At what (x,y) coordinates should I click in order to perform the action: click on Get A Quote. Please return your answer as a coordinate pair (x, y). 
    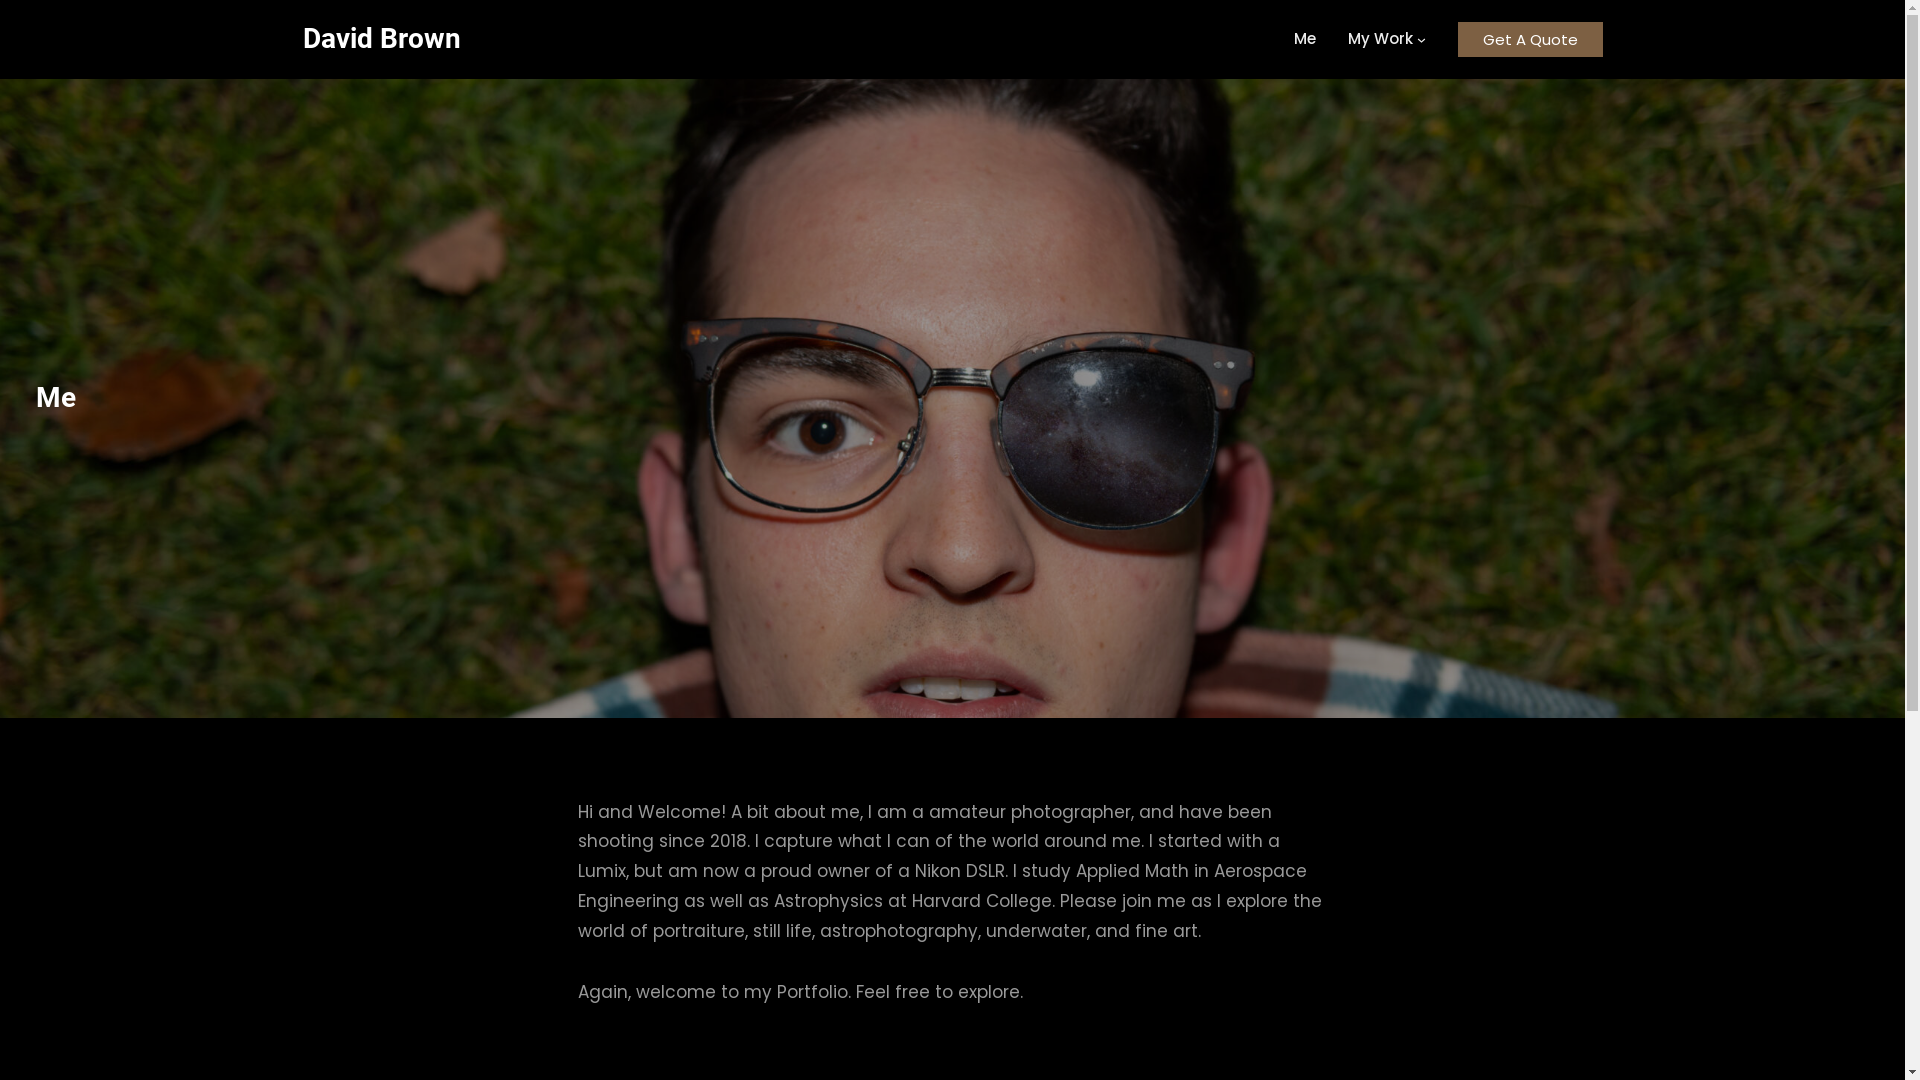
    Looking at the image, I should click on (1530, 40).